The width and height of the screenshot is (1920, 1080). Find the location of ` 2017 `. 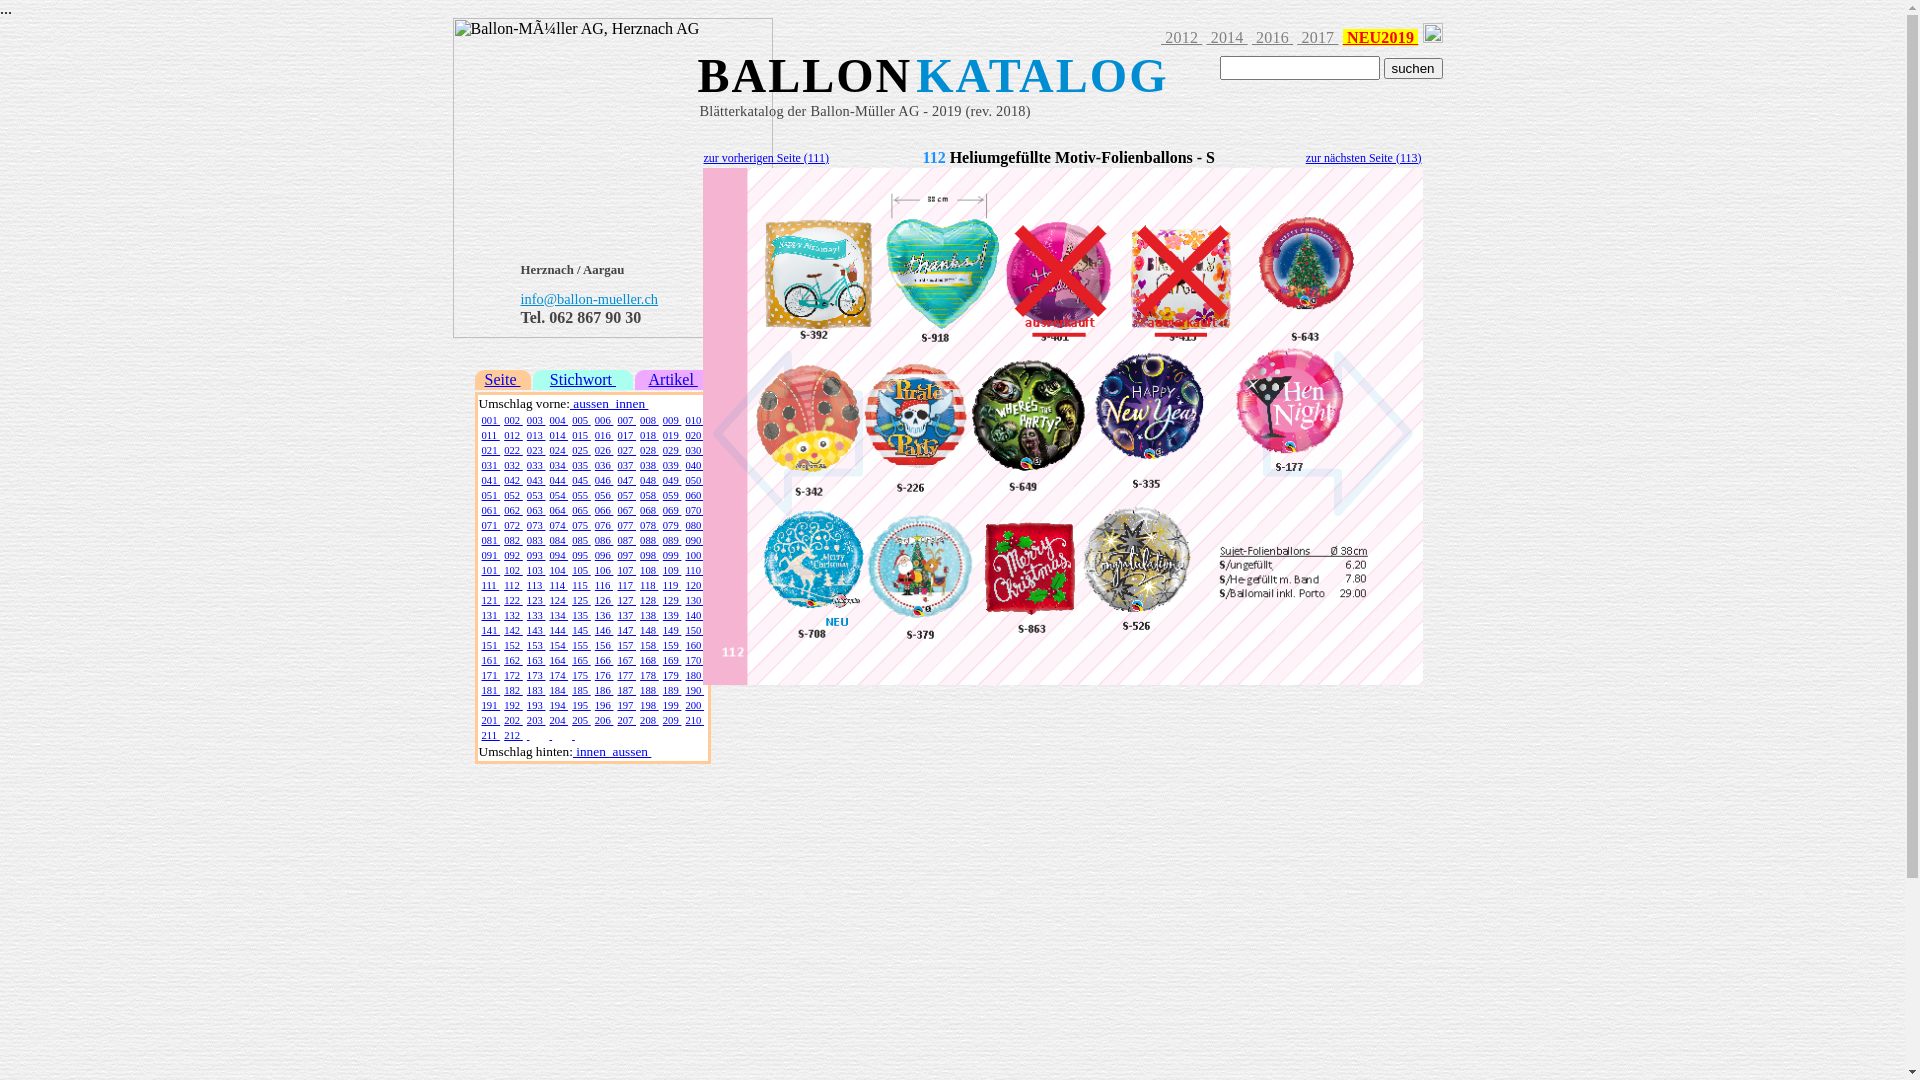

 2017  is located at coordinates (1318, 38).